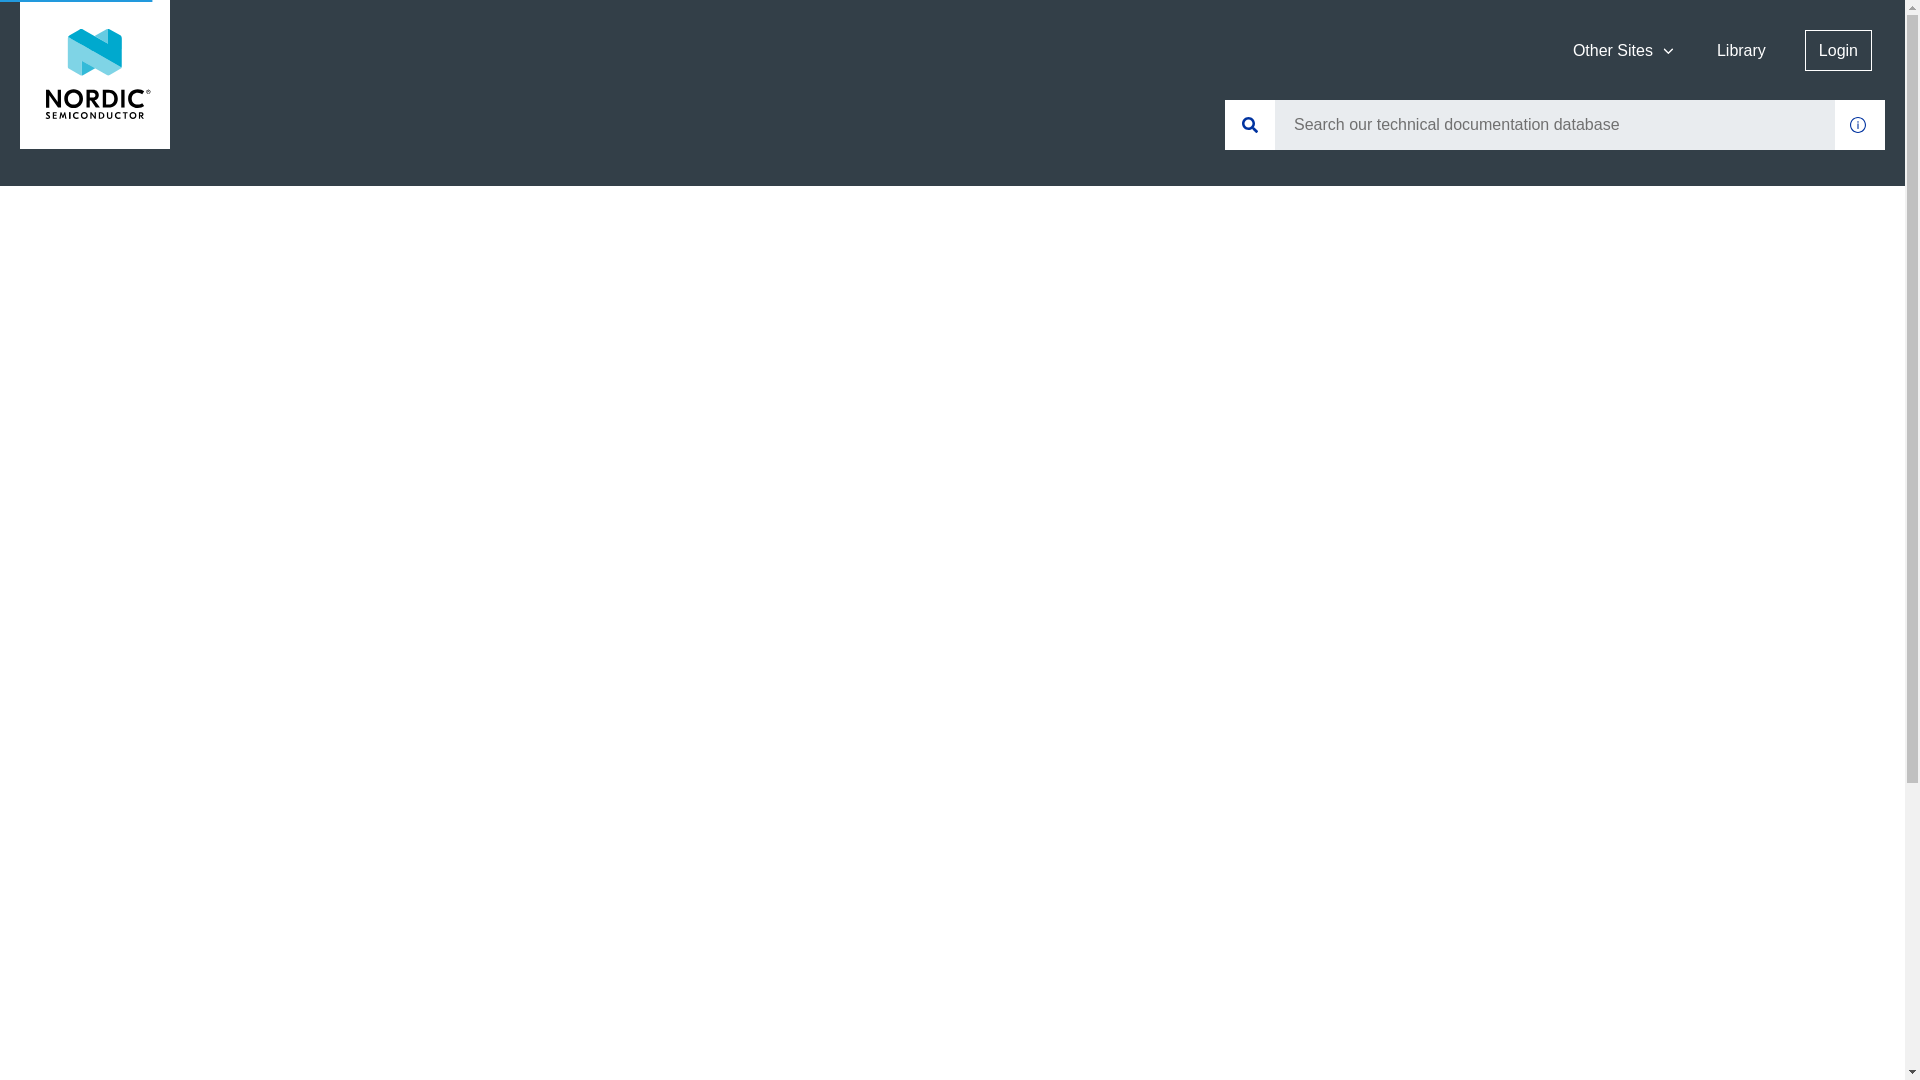  I want to click on Other Sites, so click(1624, 50).